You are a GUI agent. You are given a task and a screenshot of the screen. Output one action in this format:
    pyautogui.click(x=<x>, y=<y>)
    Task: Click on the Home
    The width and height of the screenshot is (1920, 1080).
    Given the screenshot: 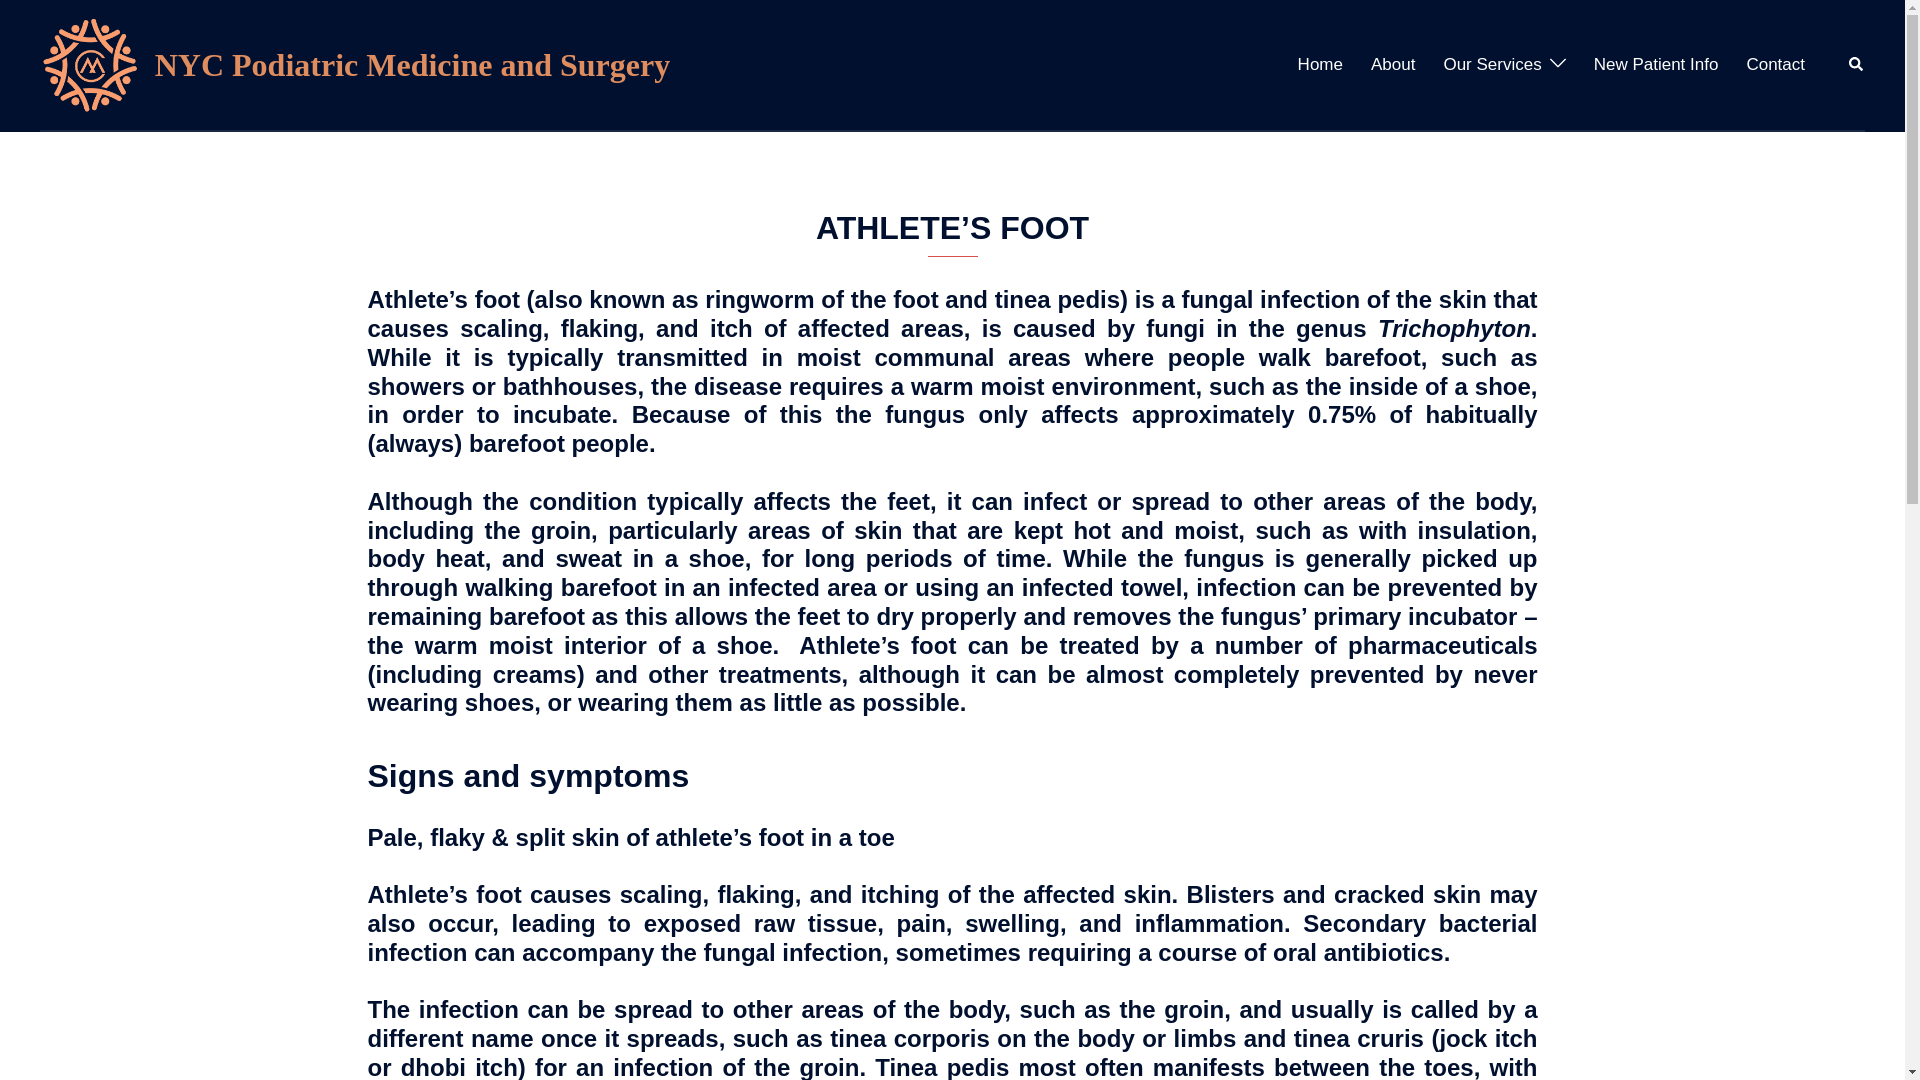 What is the action you would take?
    pyautogui.click(x=1320, y=64)
    